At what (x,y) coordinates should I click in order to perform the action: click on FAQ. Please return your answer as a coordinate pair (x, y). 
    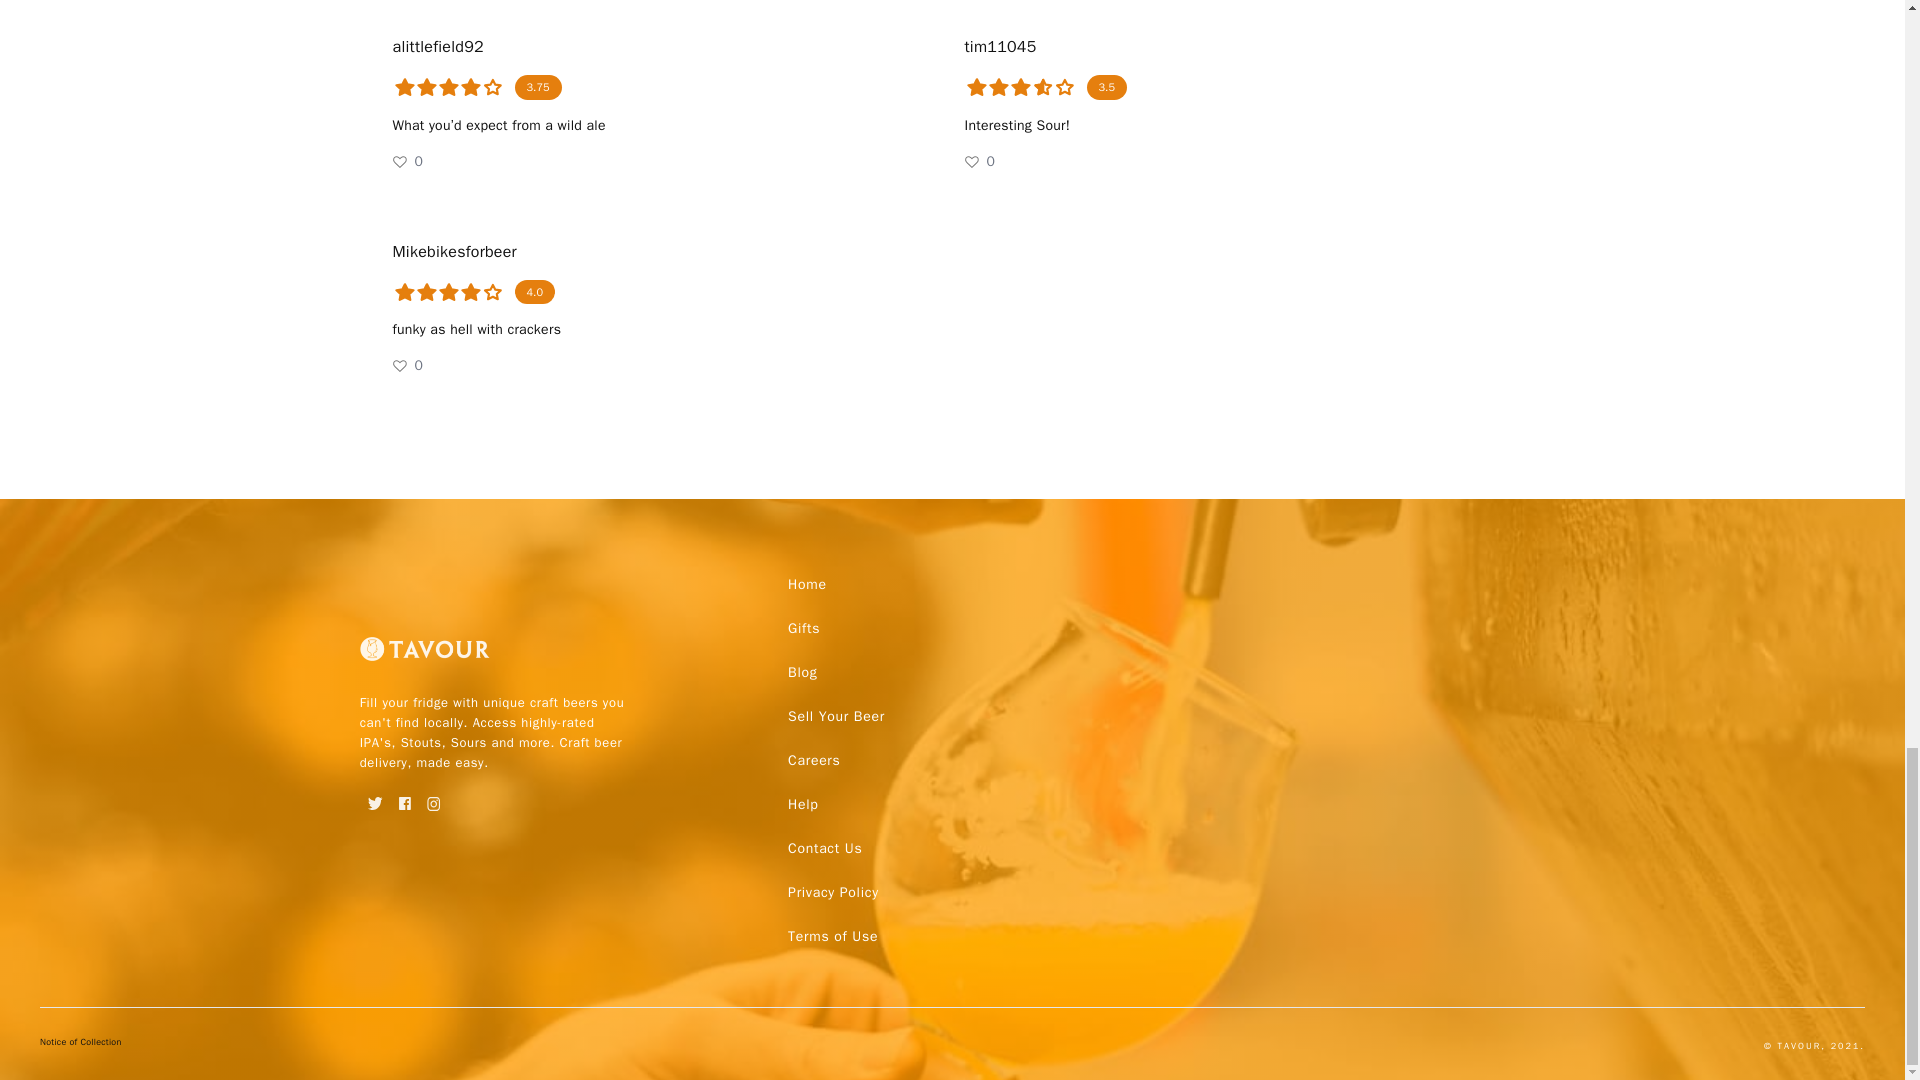
    Looking at the image, I should click on (832, 892).